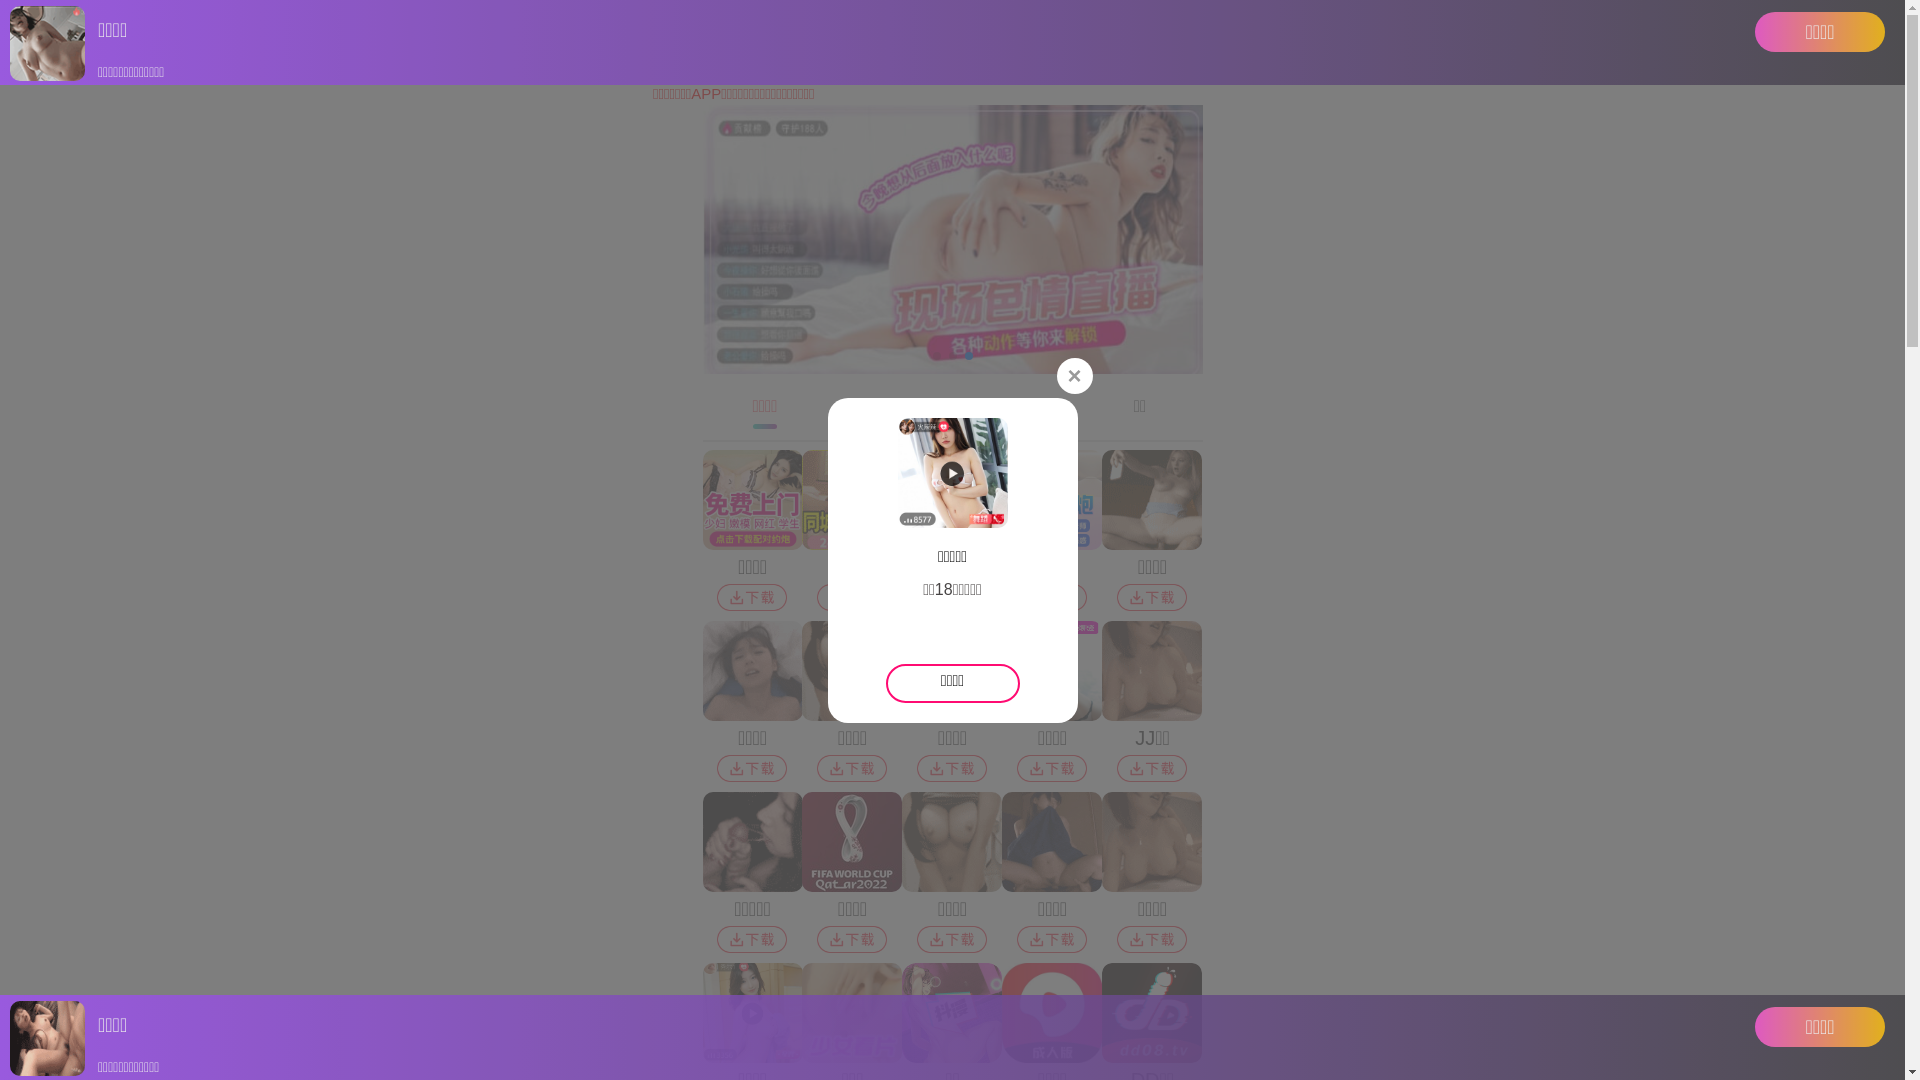 This screenshot has height=1080, width=1920. What do you see at coordinates (1485, 524) in the screenshot?
I see `2023-10-22` at bounding box center [1485, 524].